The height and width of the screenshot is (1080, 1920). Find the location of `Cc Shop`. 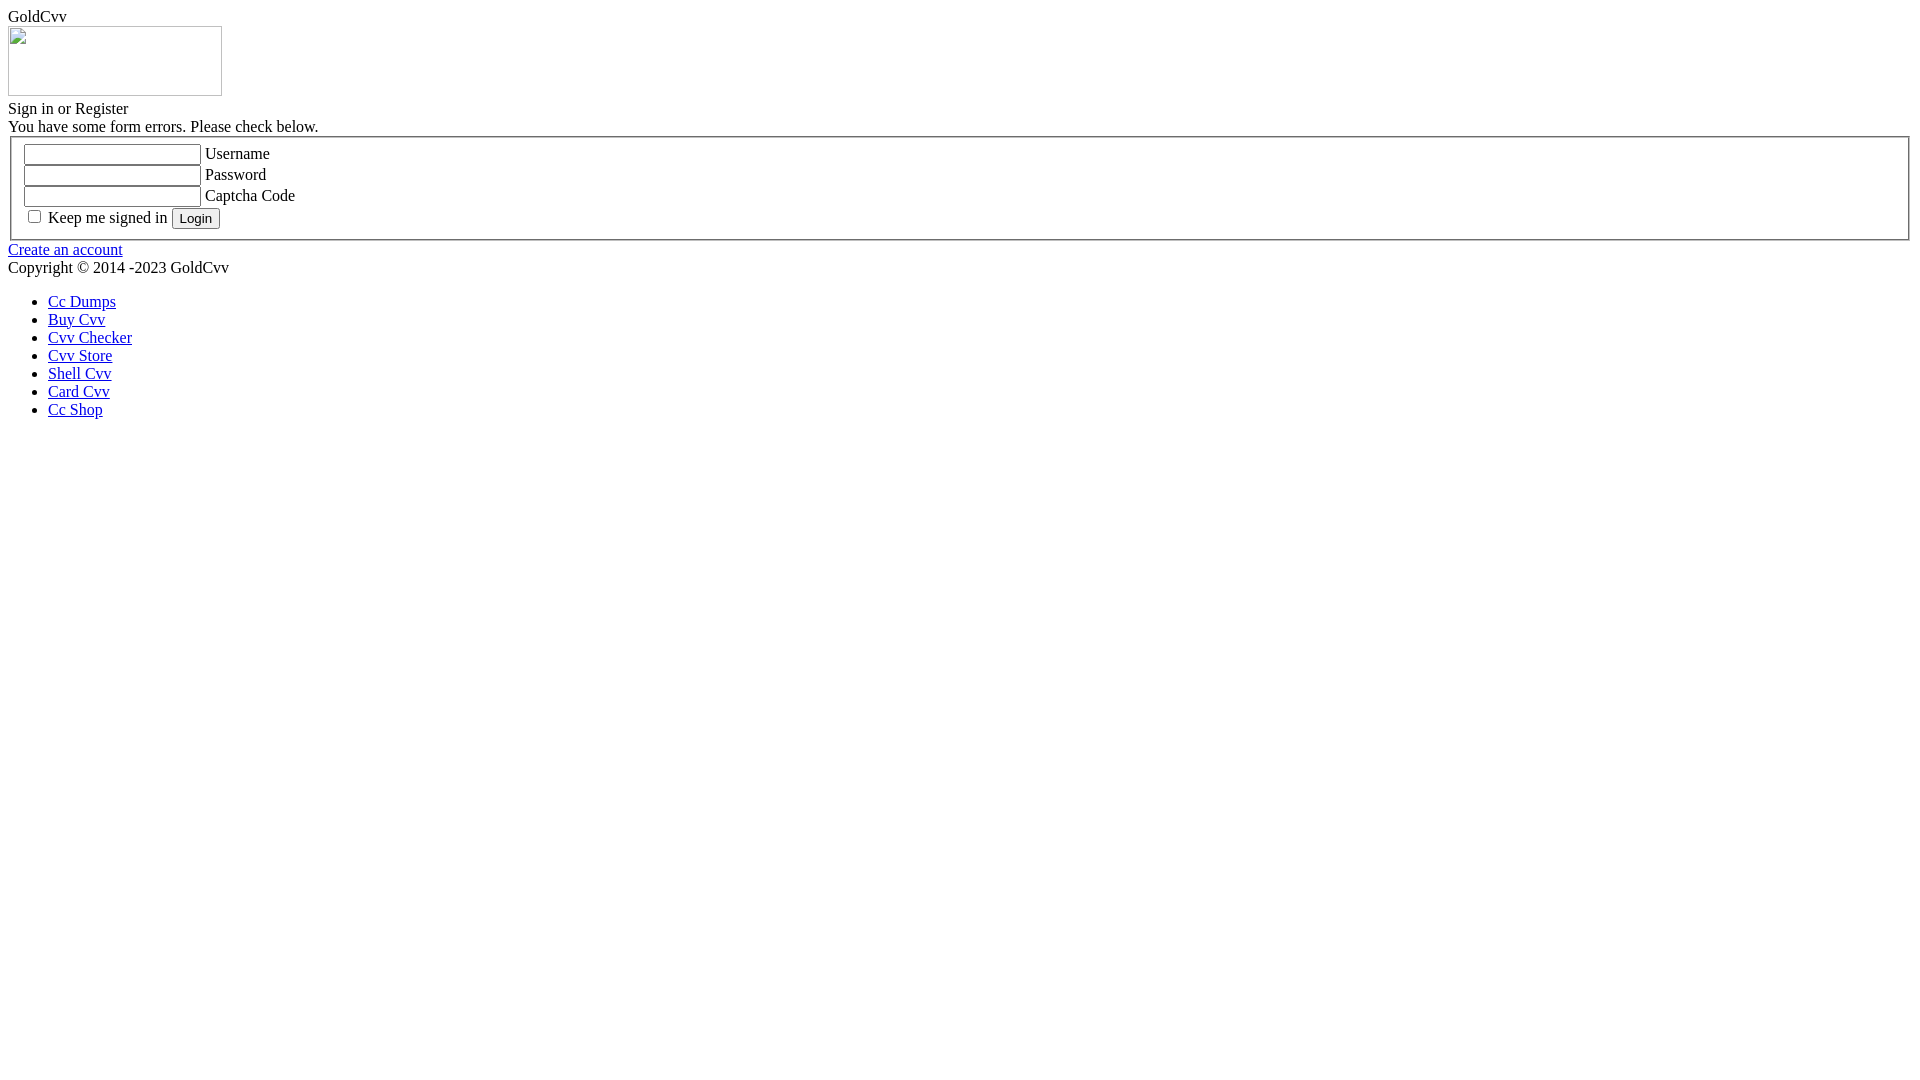

Cc Shop is located at coordinates (76, 410).